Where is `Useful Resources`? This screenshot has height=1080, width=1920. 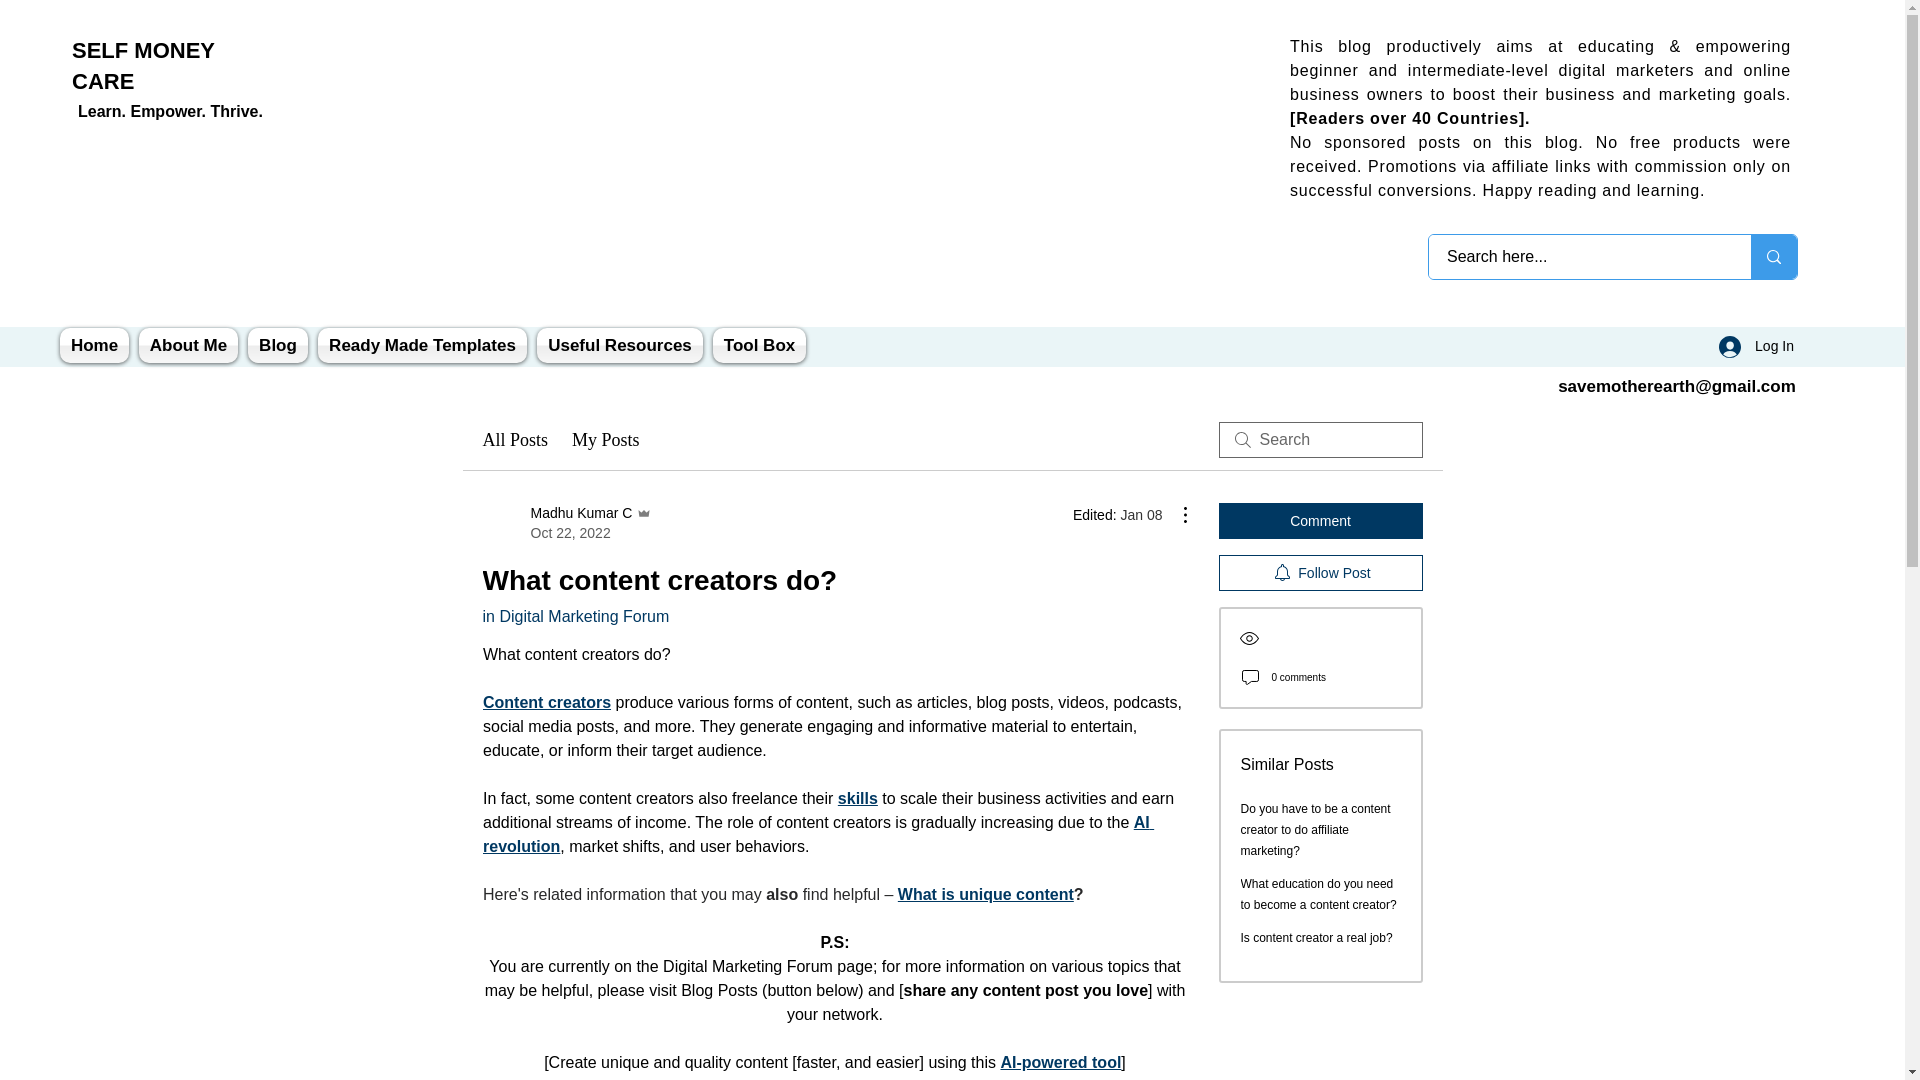 Useful Resources is located at coordinates (574, 616).